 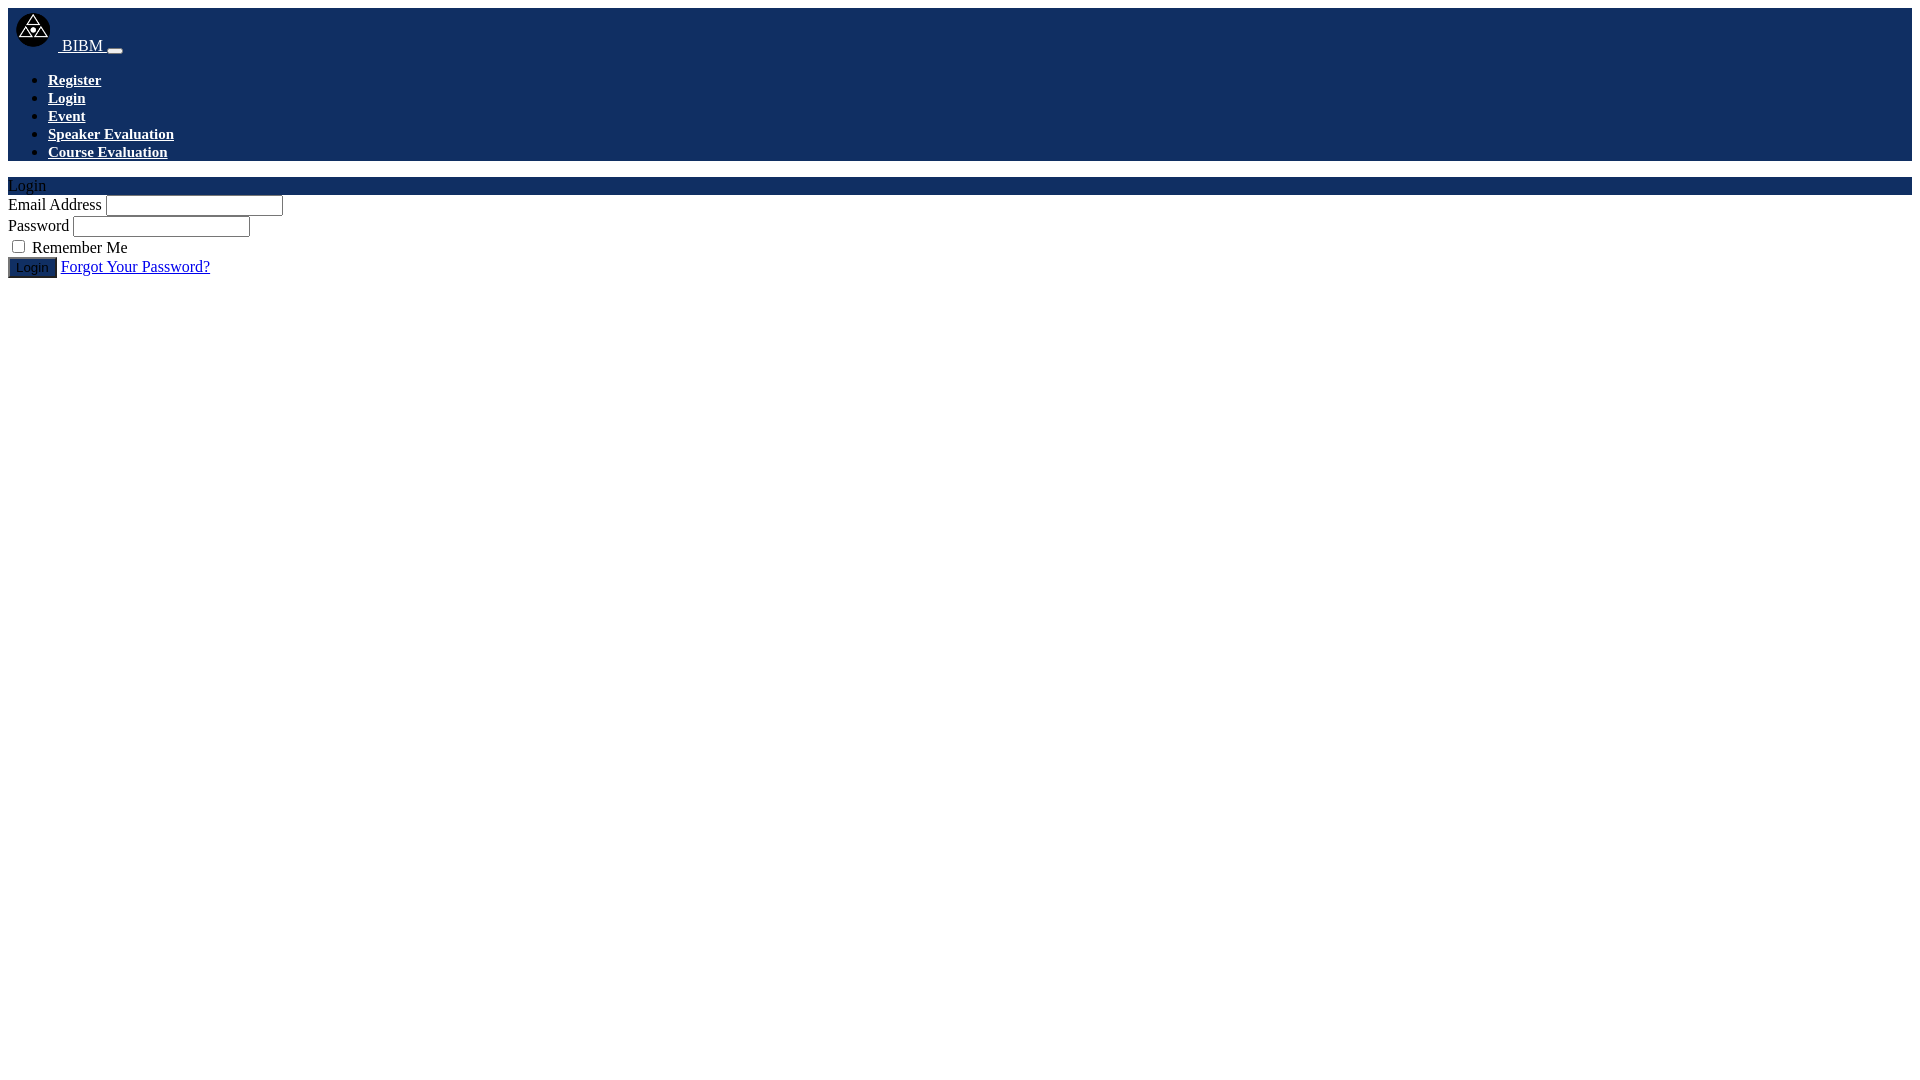 What do you see at coordinates (111, 134) in the screenshot?
I see `Speaker Evaluation` at bounding box center [111, 134].